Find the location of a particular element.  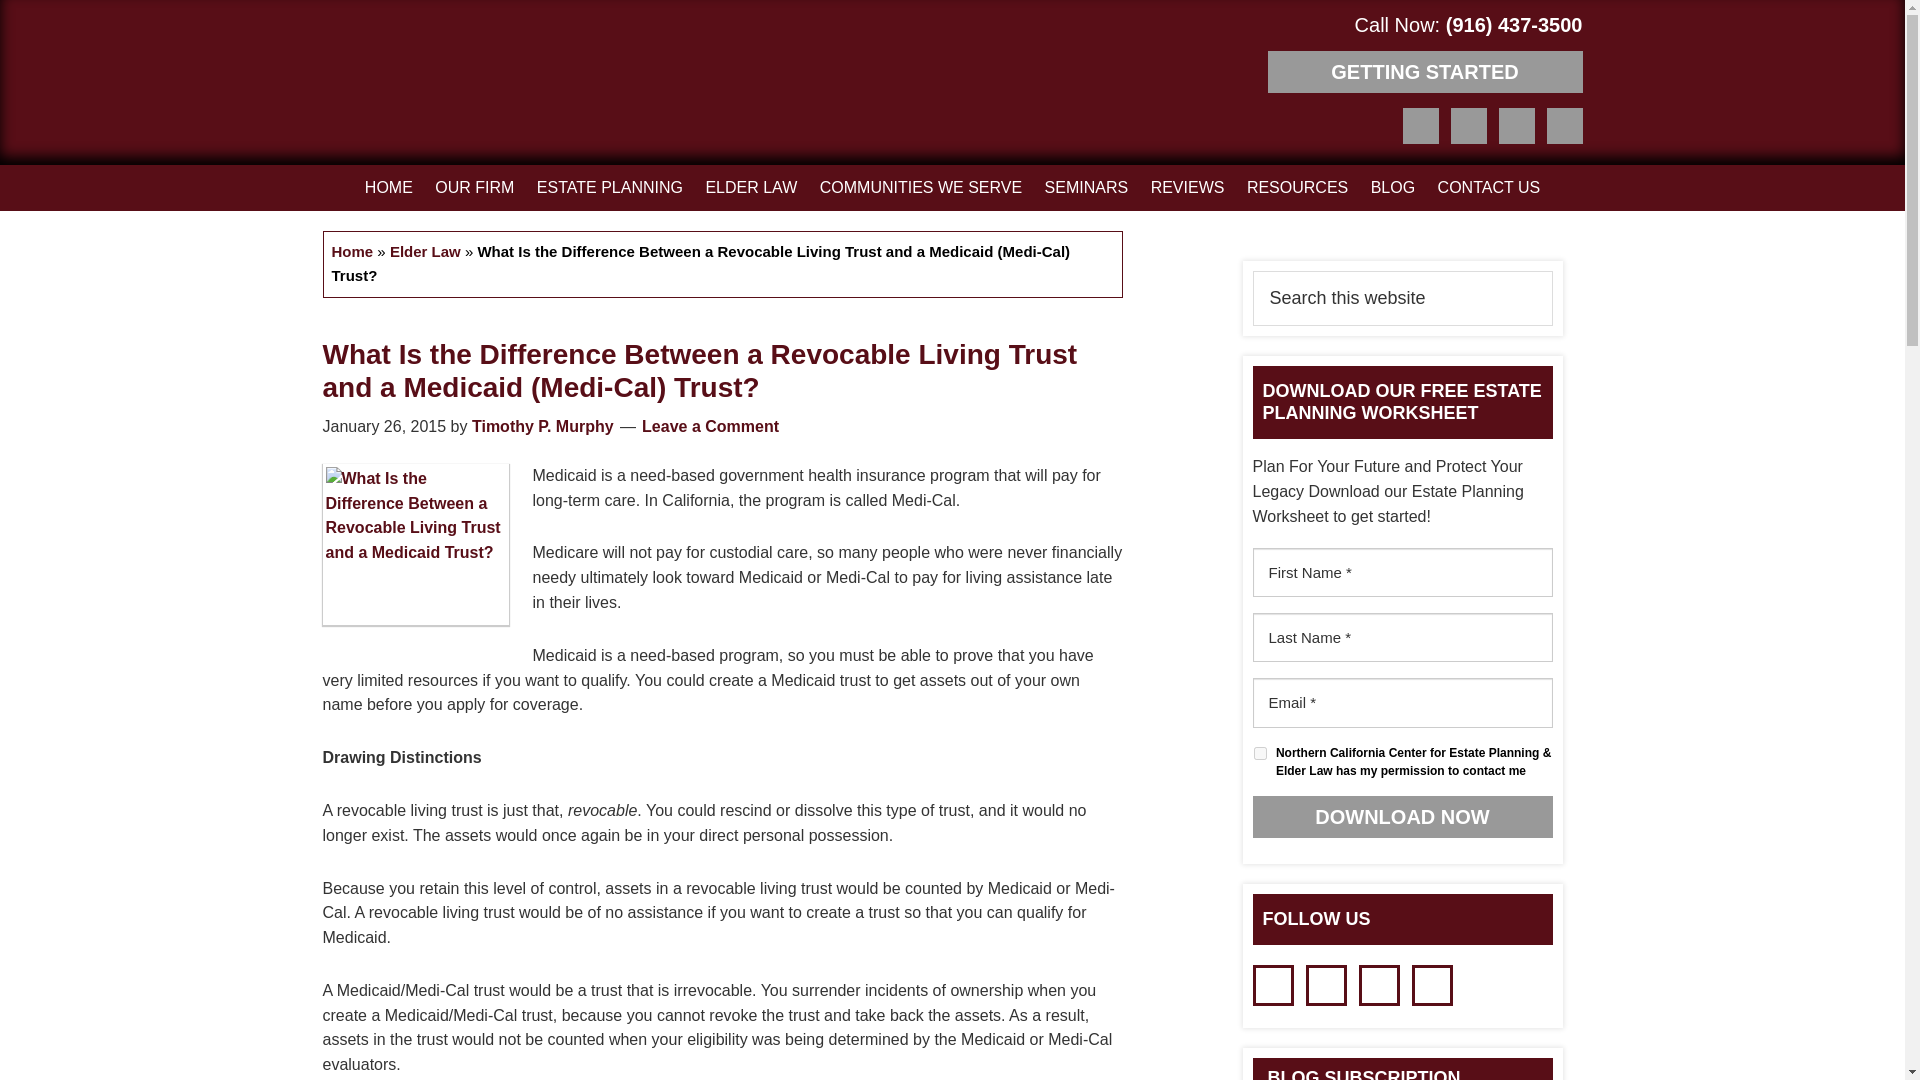

COMMUNITIES WE SERVE is located at coordinates (920, 188).